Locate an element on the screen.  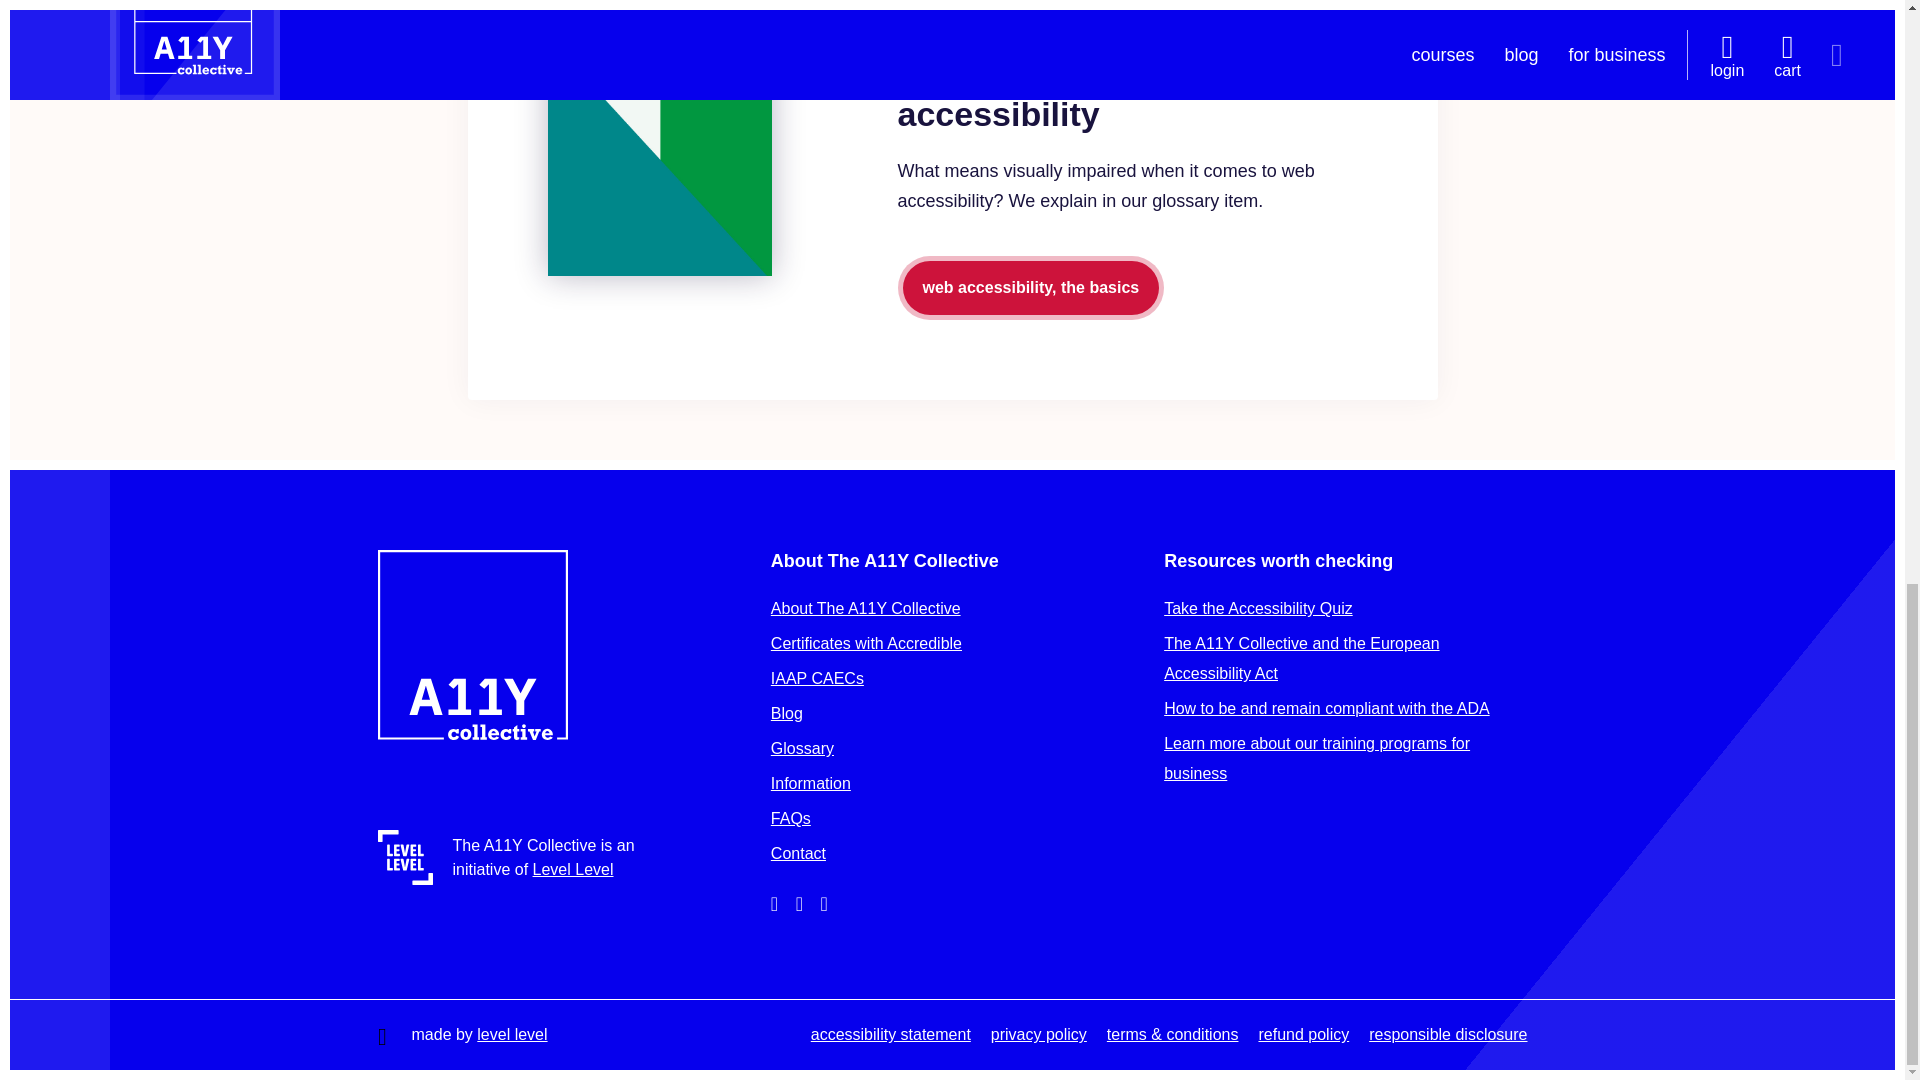
web accessibility, the basics is located at coordinates (1032, 287).